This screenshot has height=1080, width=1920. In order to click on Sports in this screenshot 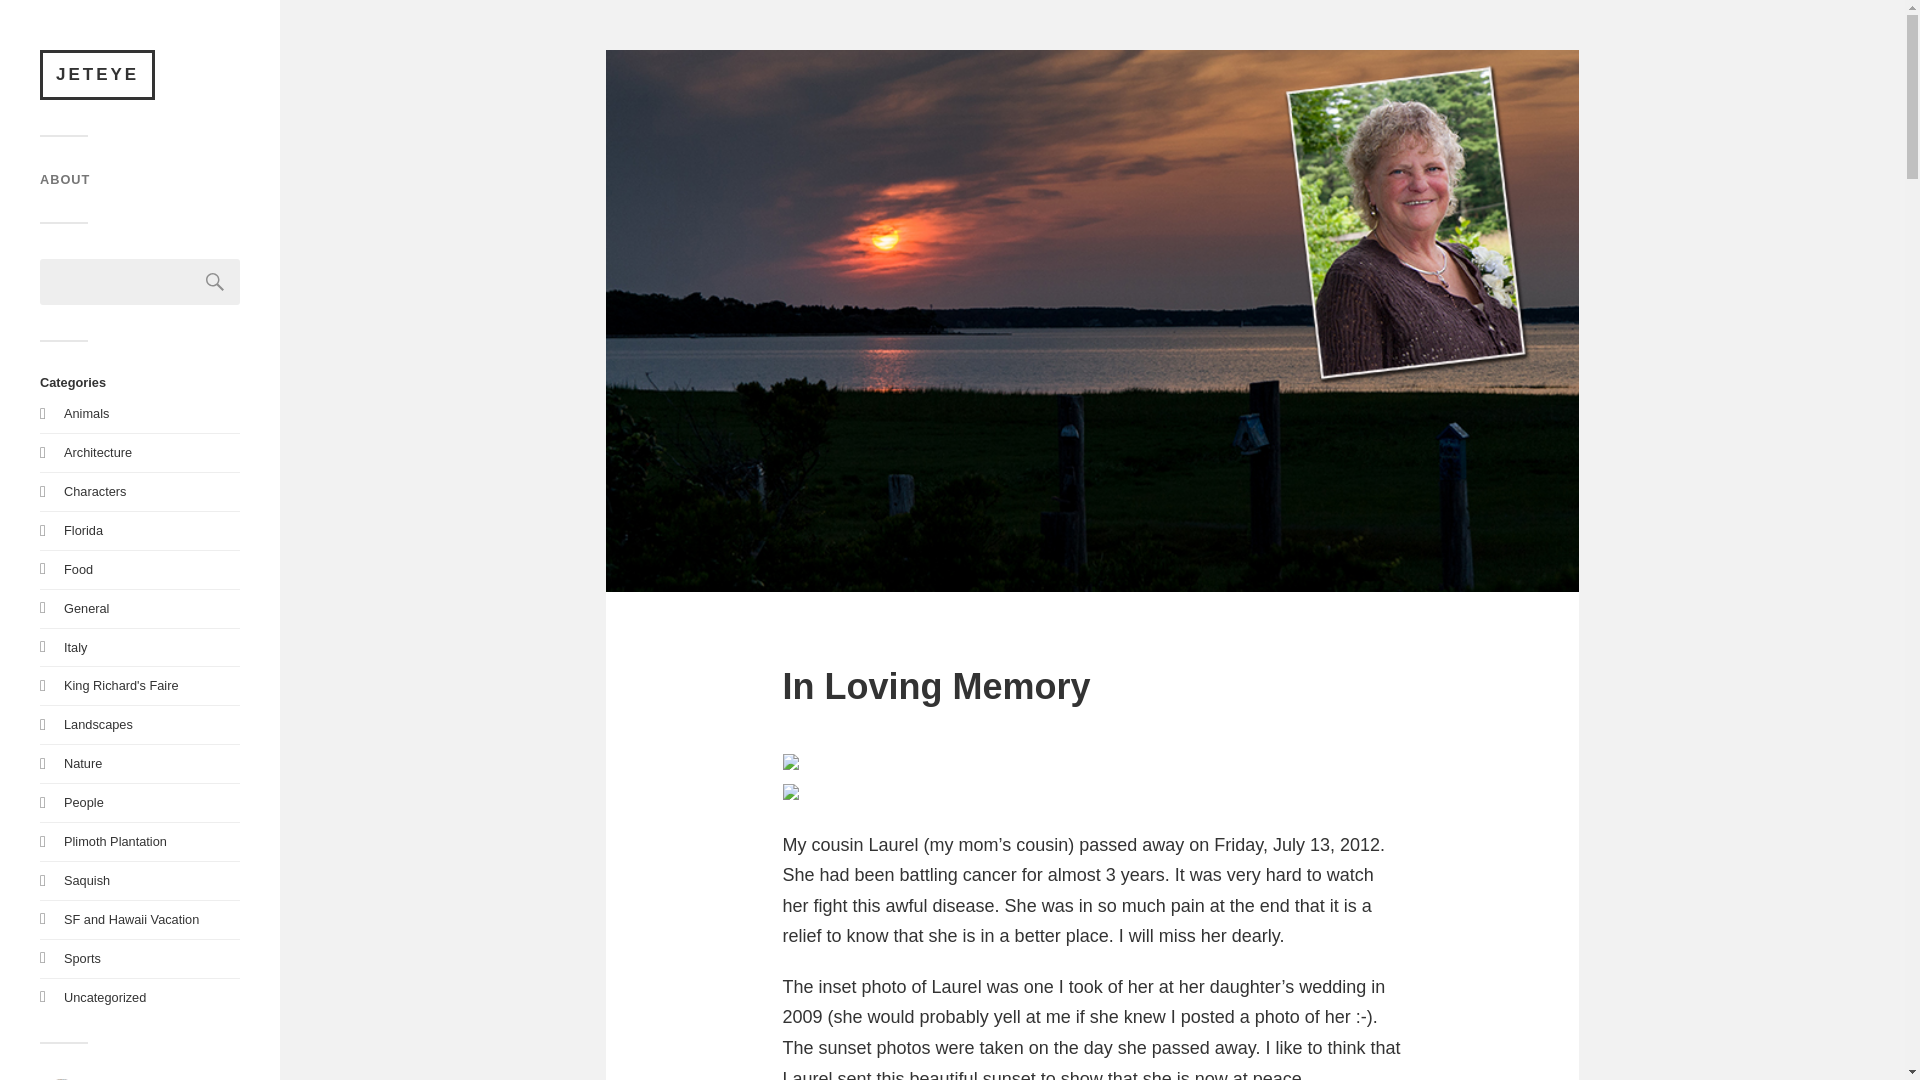, I will do `click(82, 958)`.